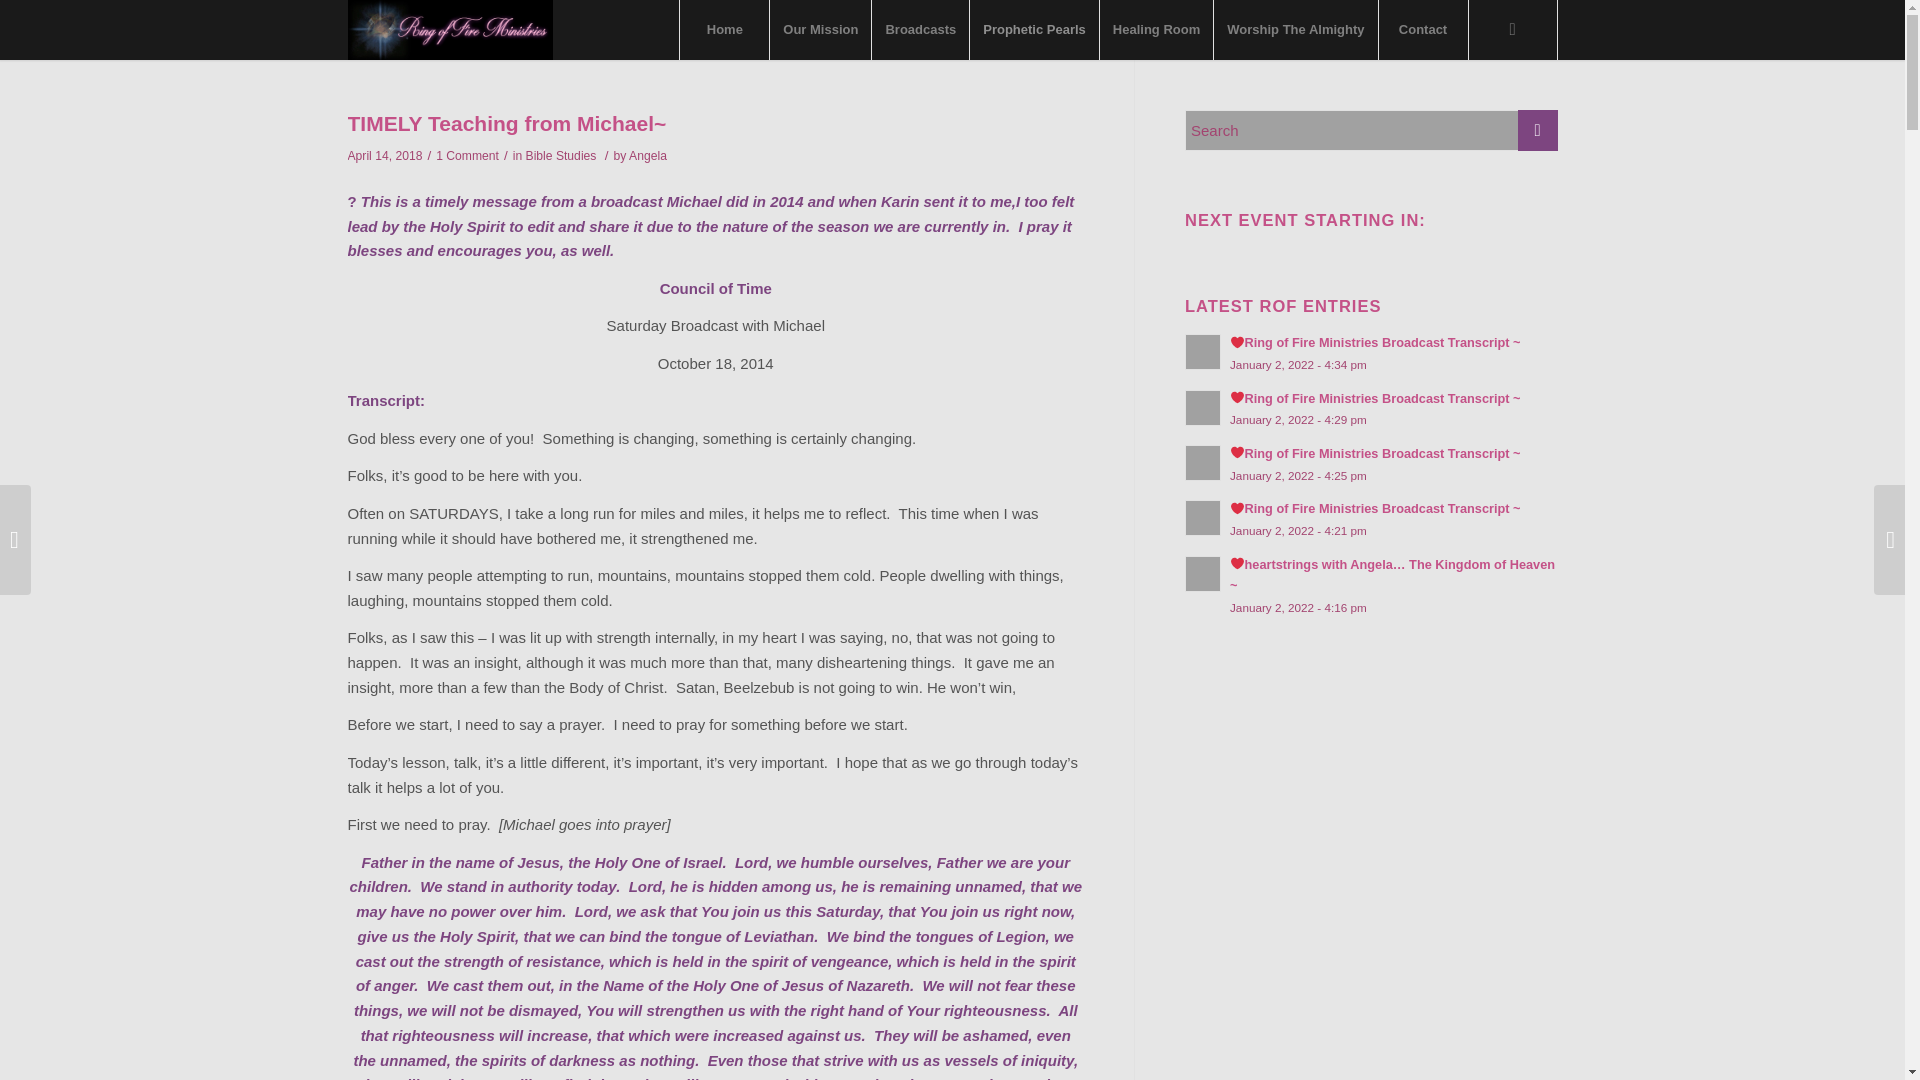  I want to click on Bible Studies, so click(562, 156).